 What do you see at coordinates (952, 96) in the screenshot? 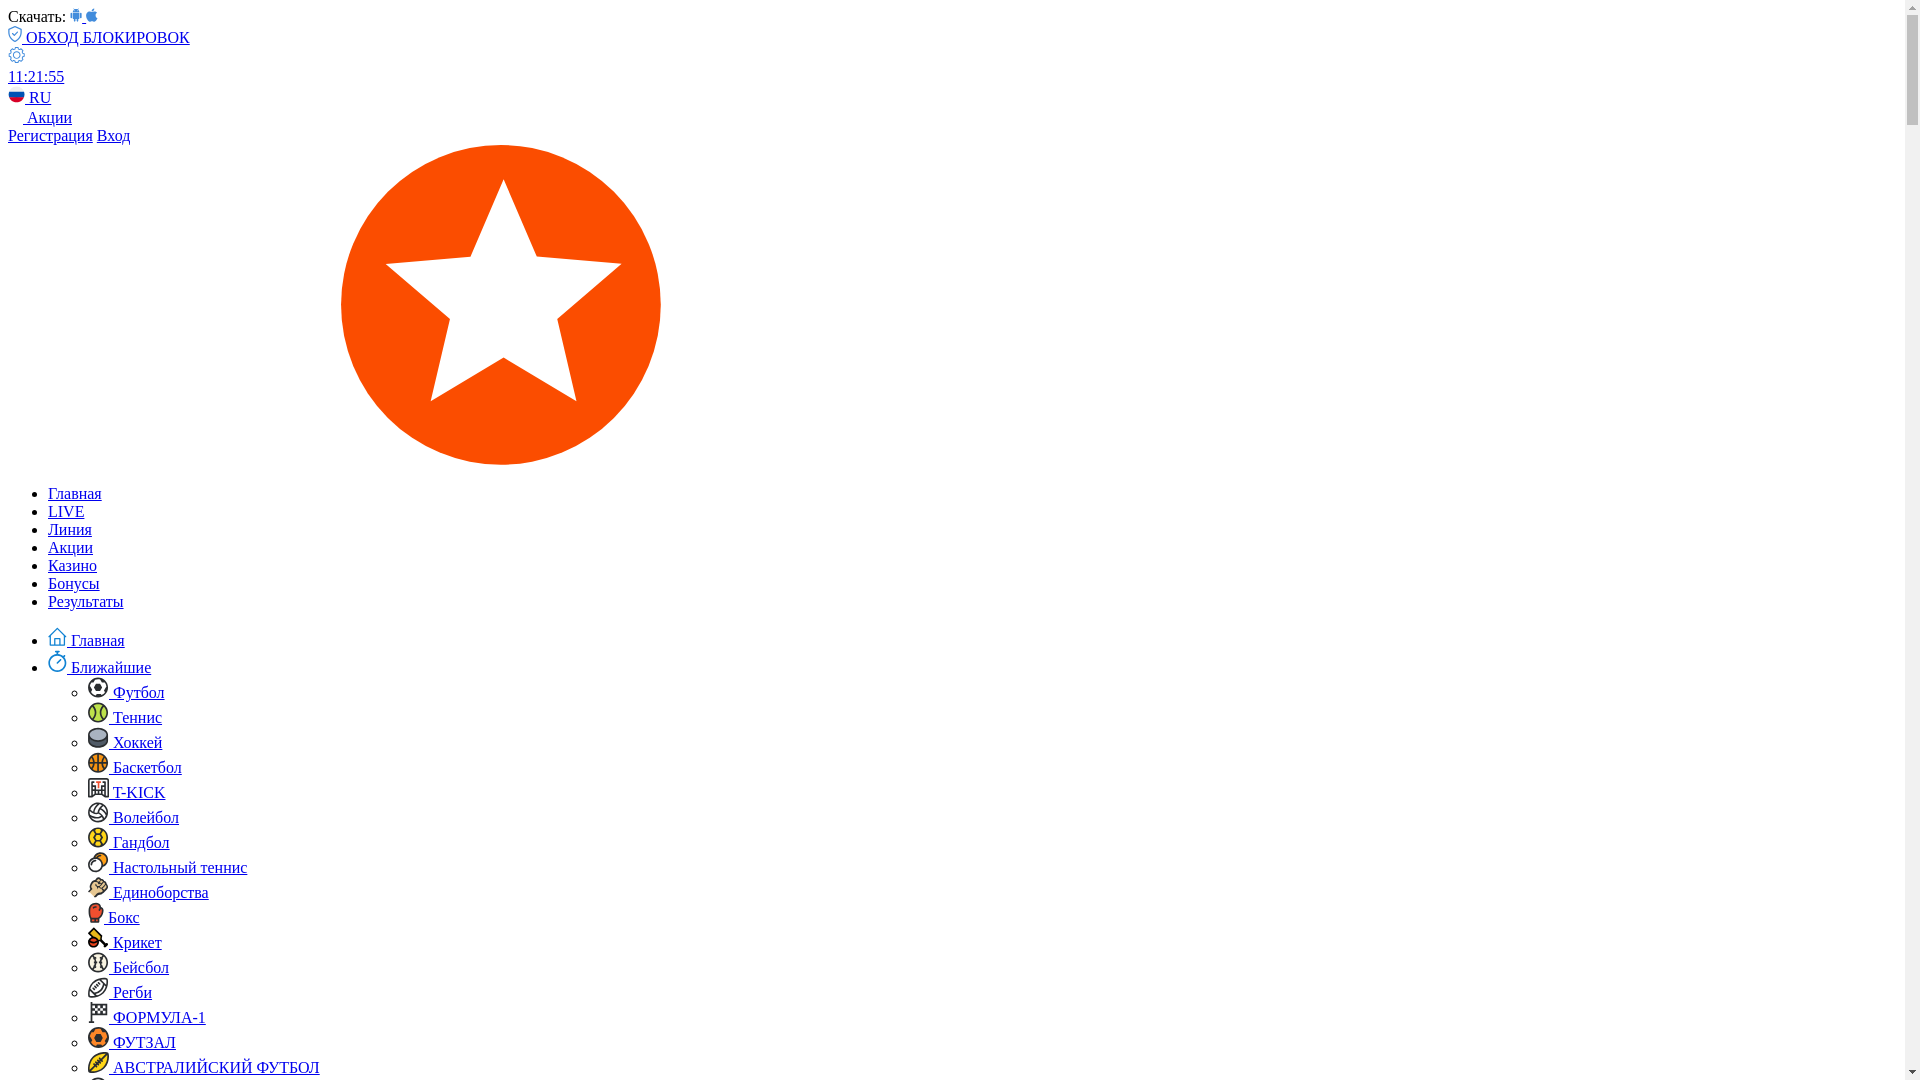
I see `11:21:53` at bounding box center [952, 96].